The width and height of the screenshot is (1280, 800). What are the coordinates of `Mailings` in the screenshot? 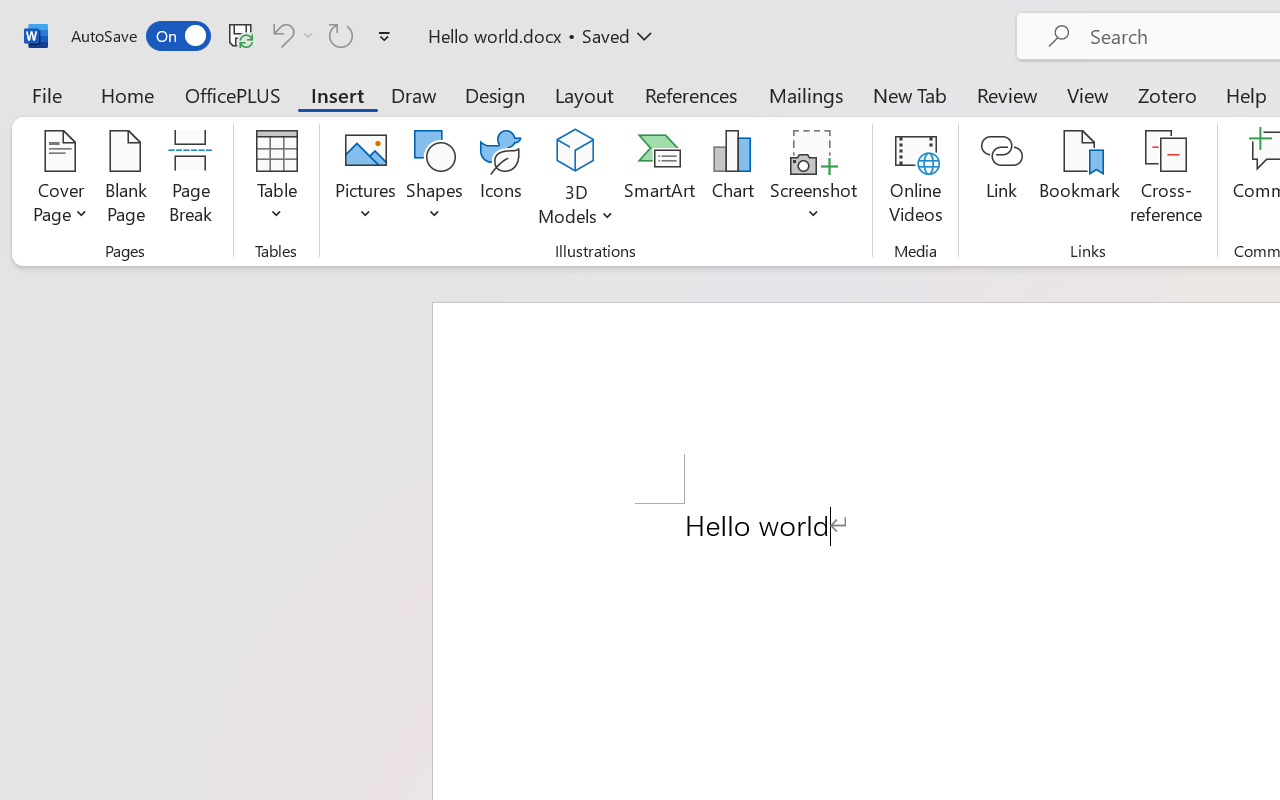 It's located at (806, 94).